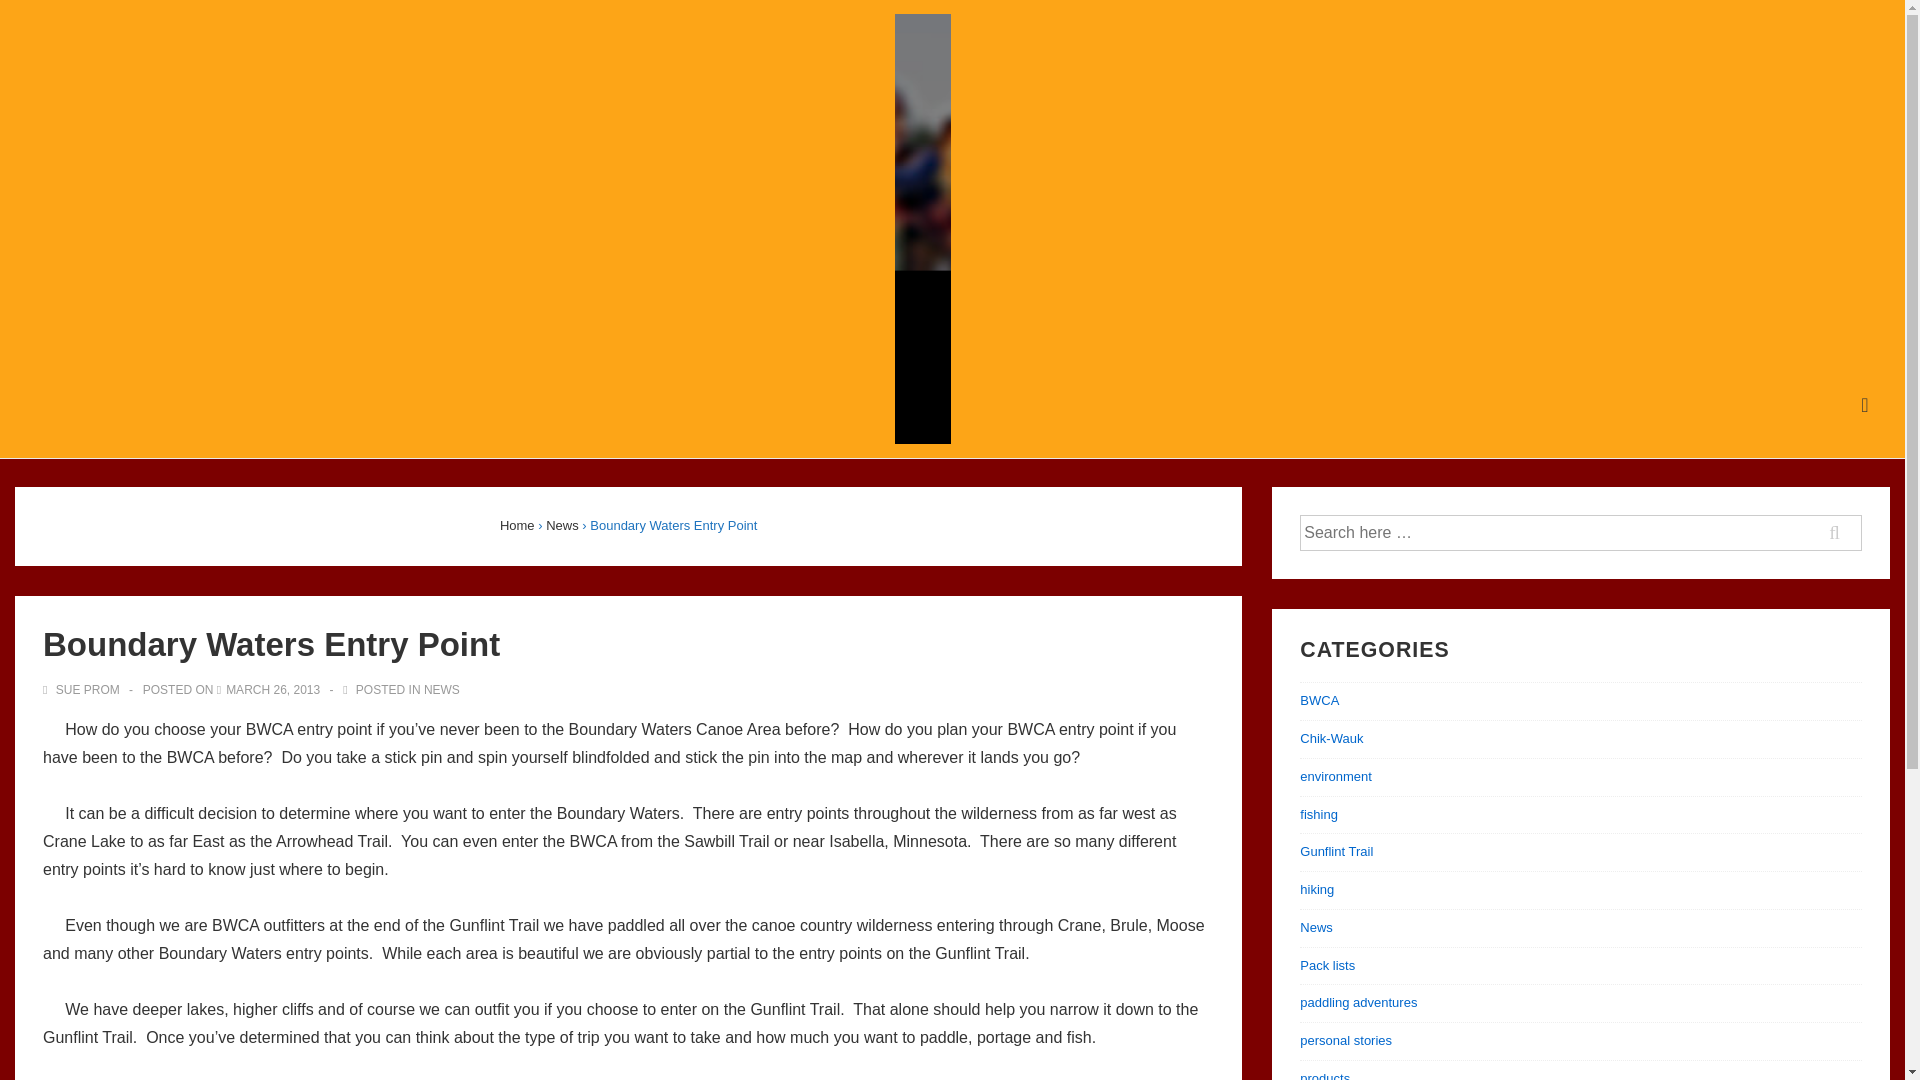  I want to click on NEWS, so click(442, 689).